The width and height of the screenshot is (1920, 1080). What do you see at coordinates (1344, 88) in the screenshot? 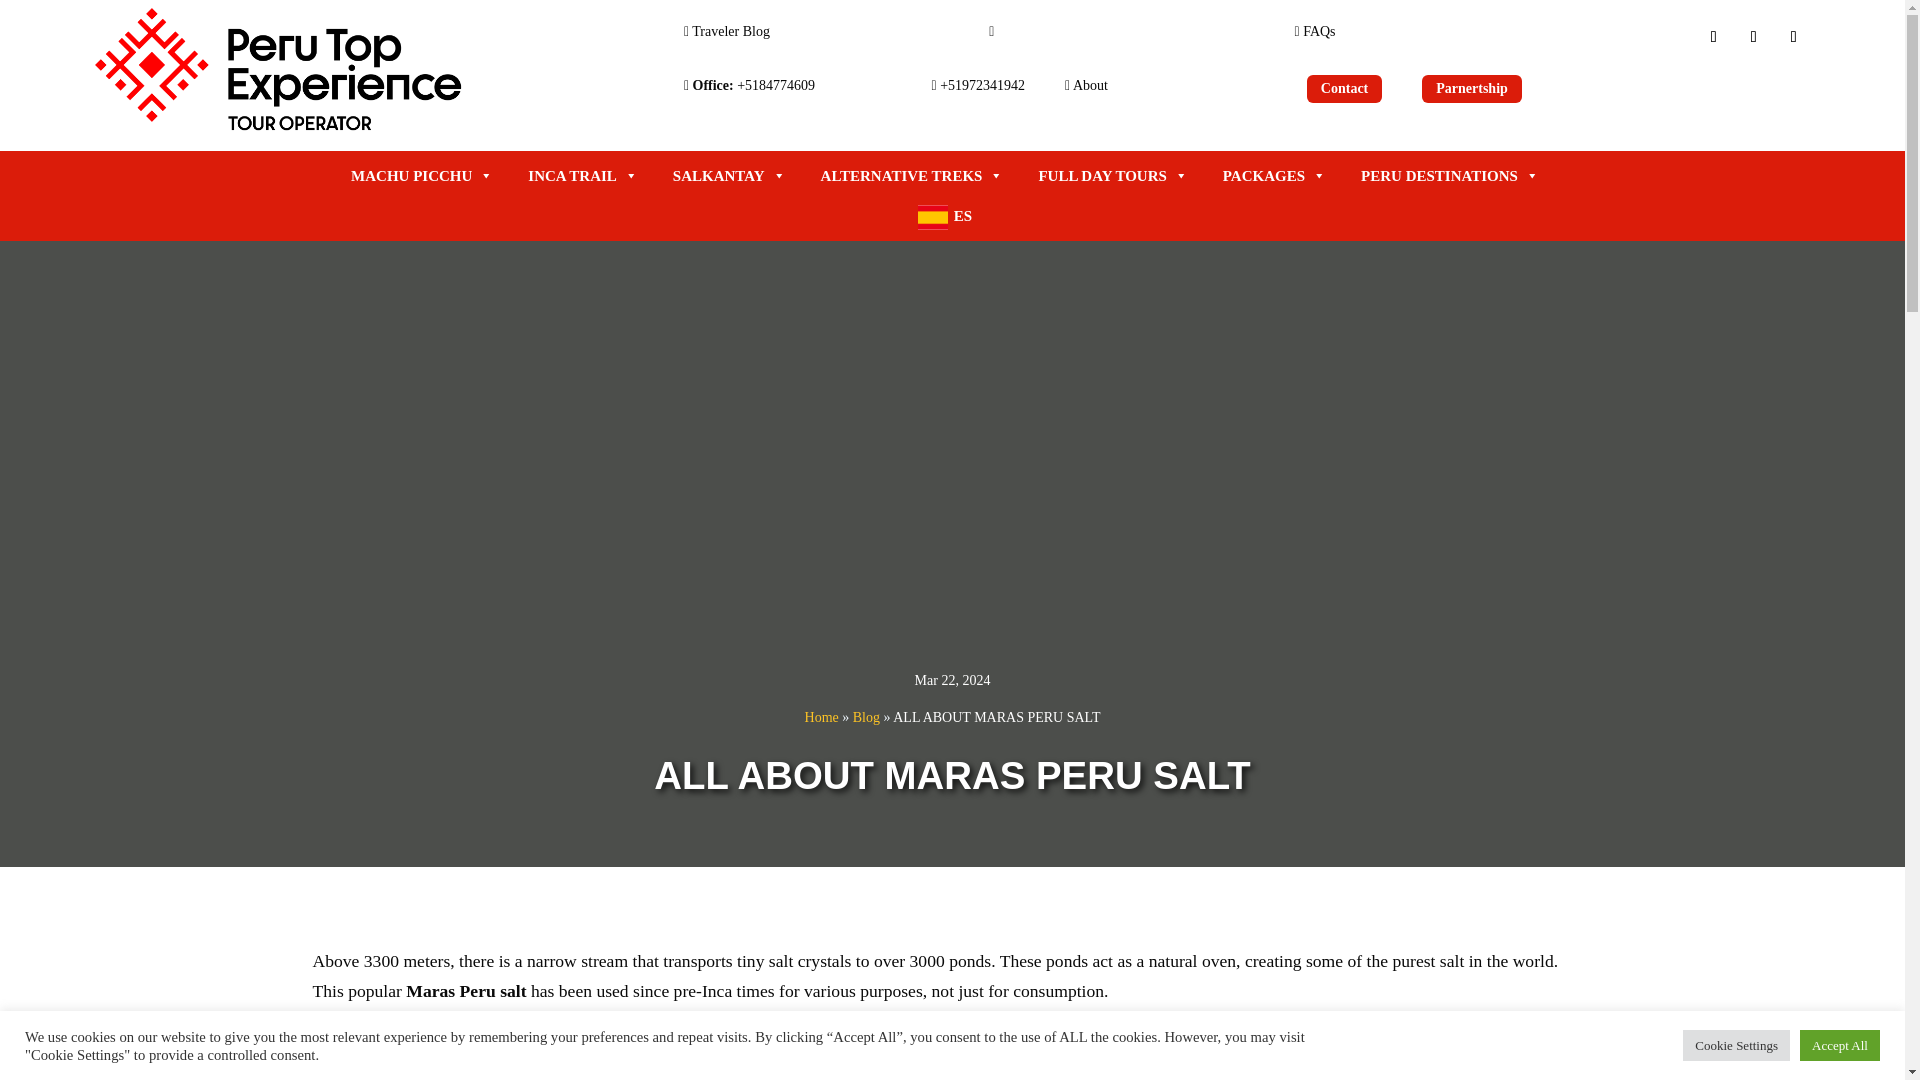
I see `Contact` at bounding box center [1344, 88].